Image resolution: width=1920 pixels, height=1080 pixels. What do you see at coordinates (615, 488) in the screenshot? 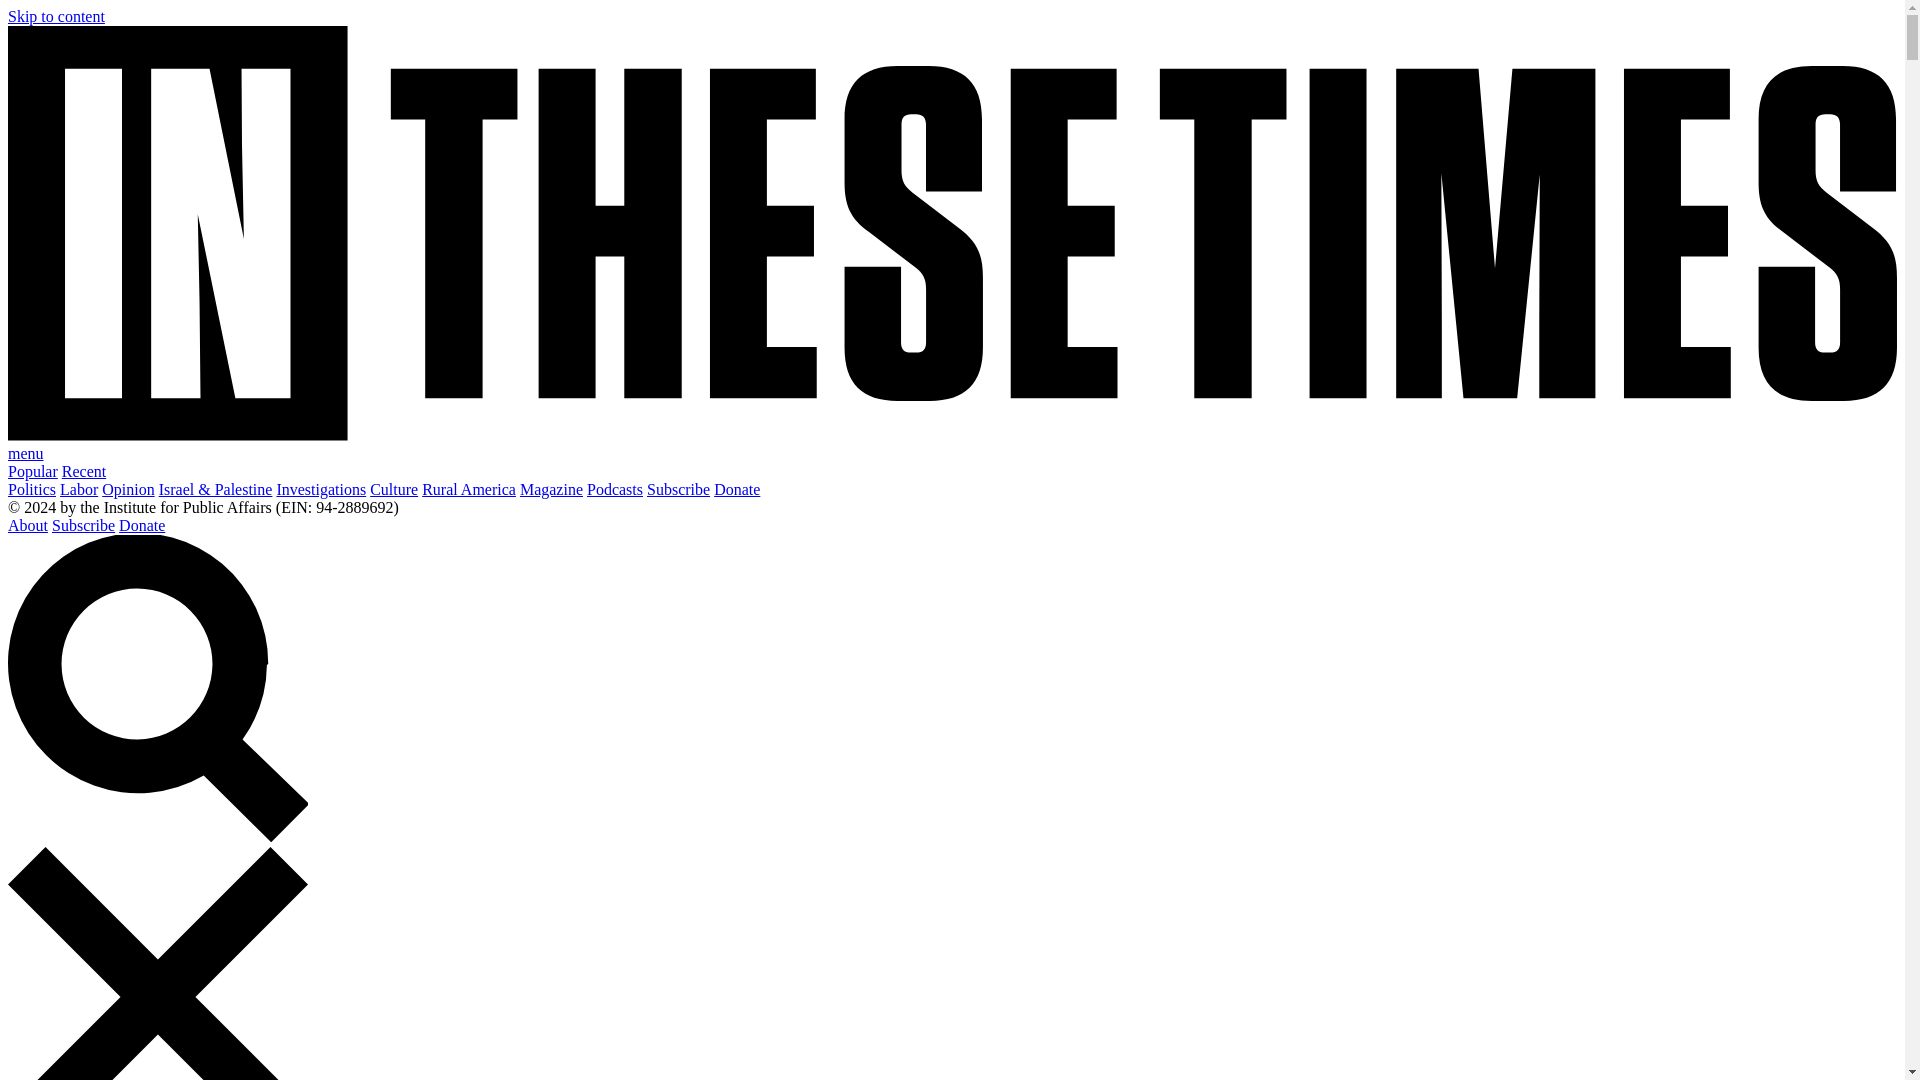
I see `Podcasts` at bounding box center [615, 488].